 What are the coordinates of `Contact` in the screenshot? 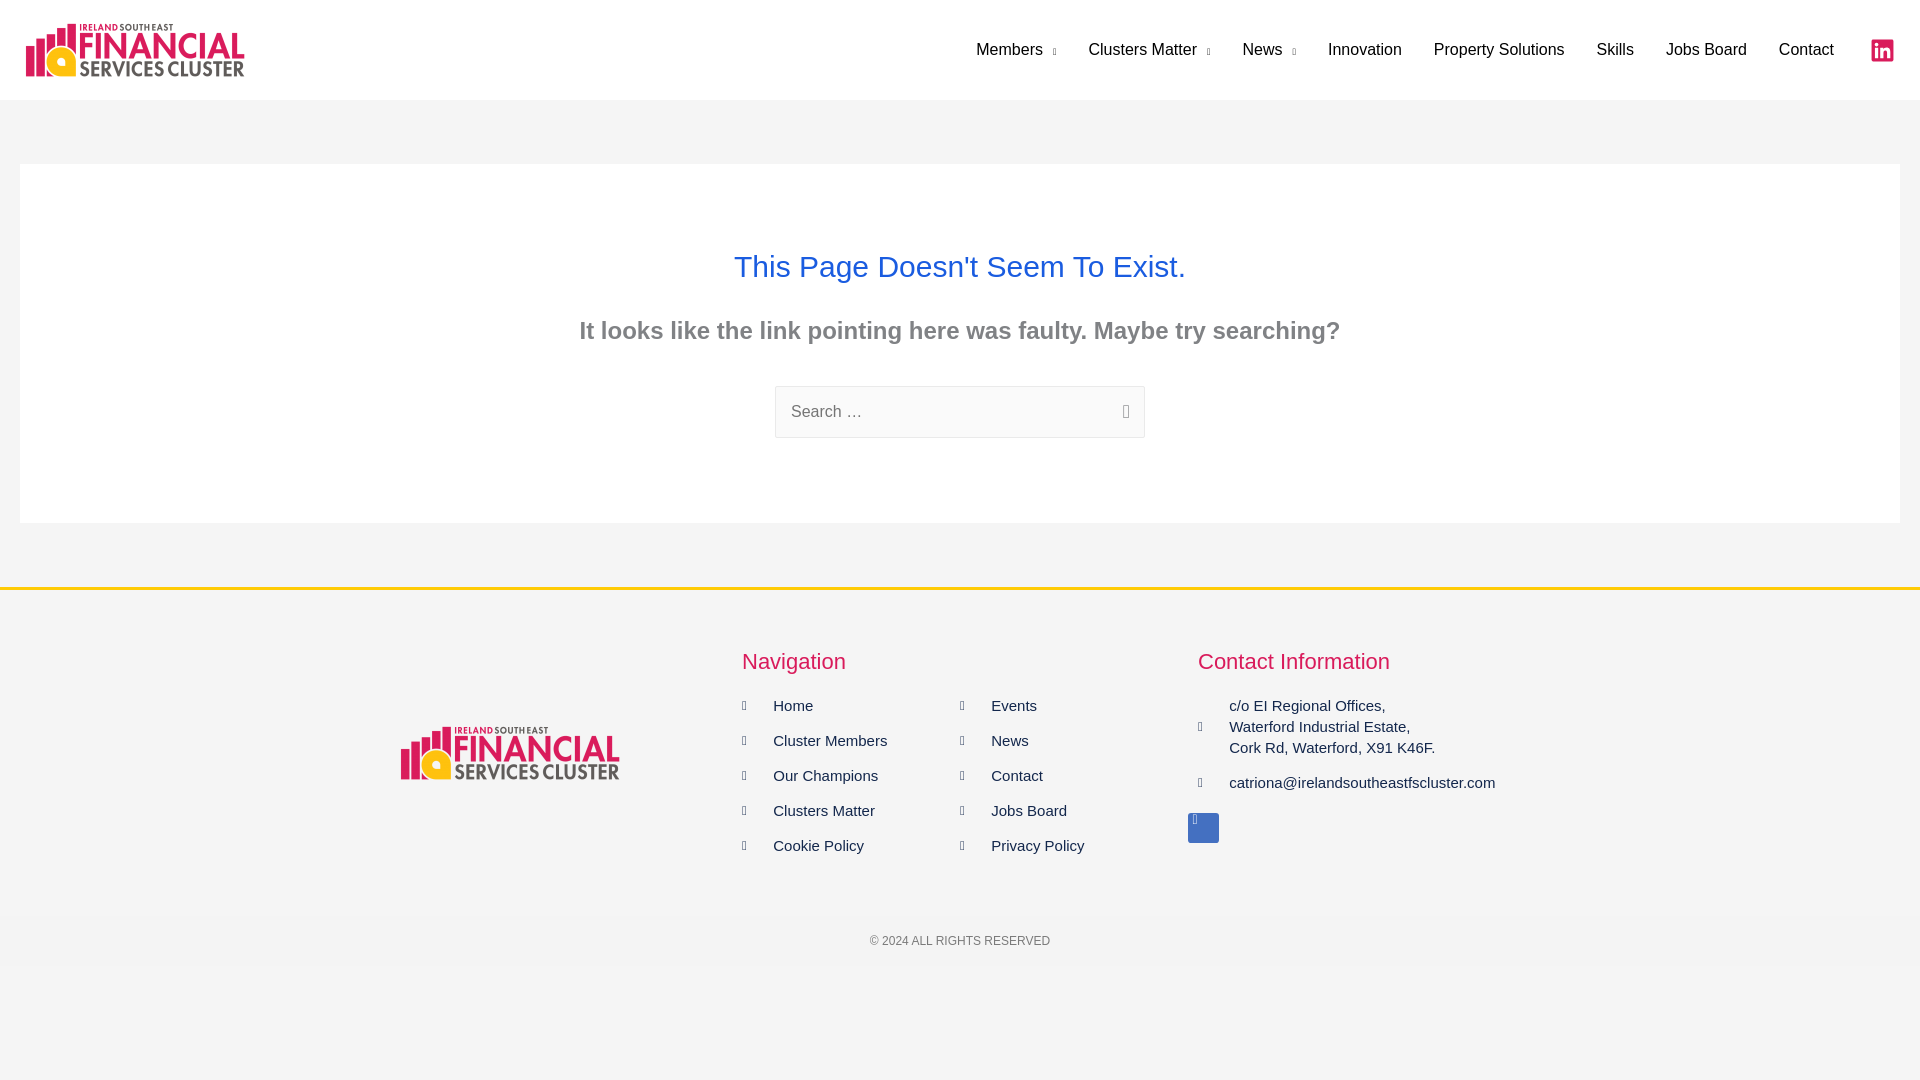 It's located at (1069, 775).